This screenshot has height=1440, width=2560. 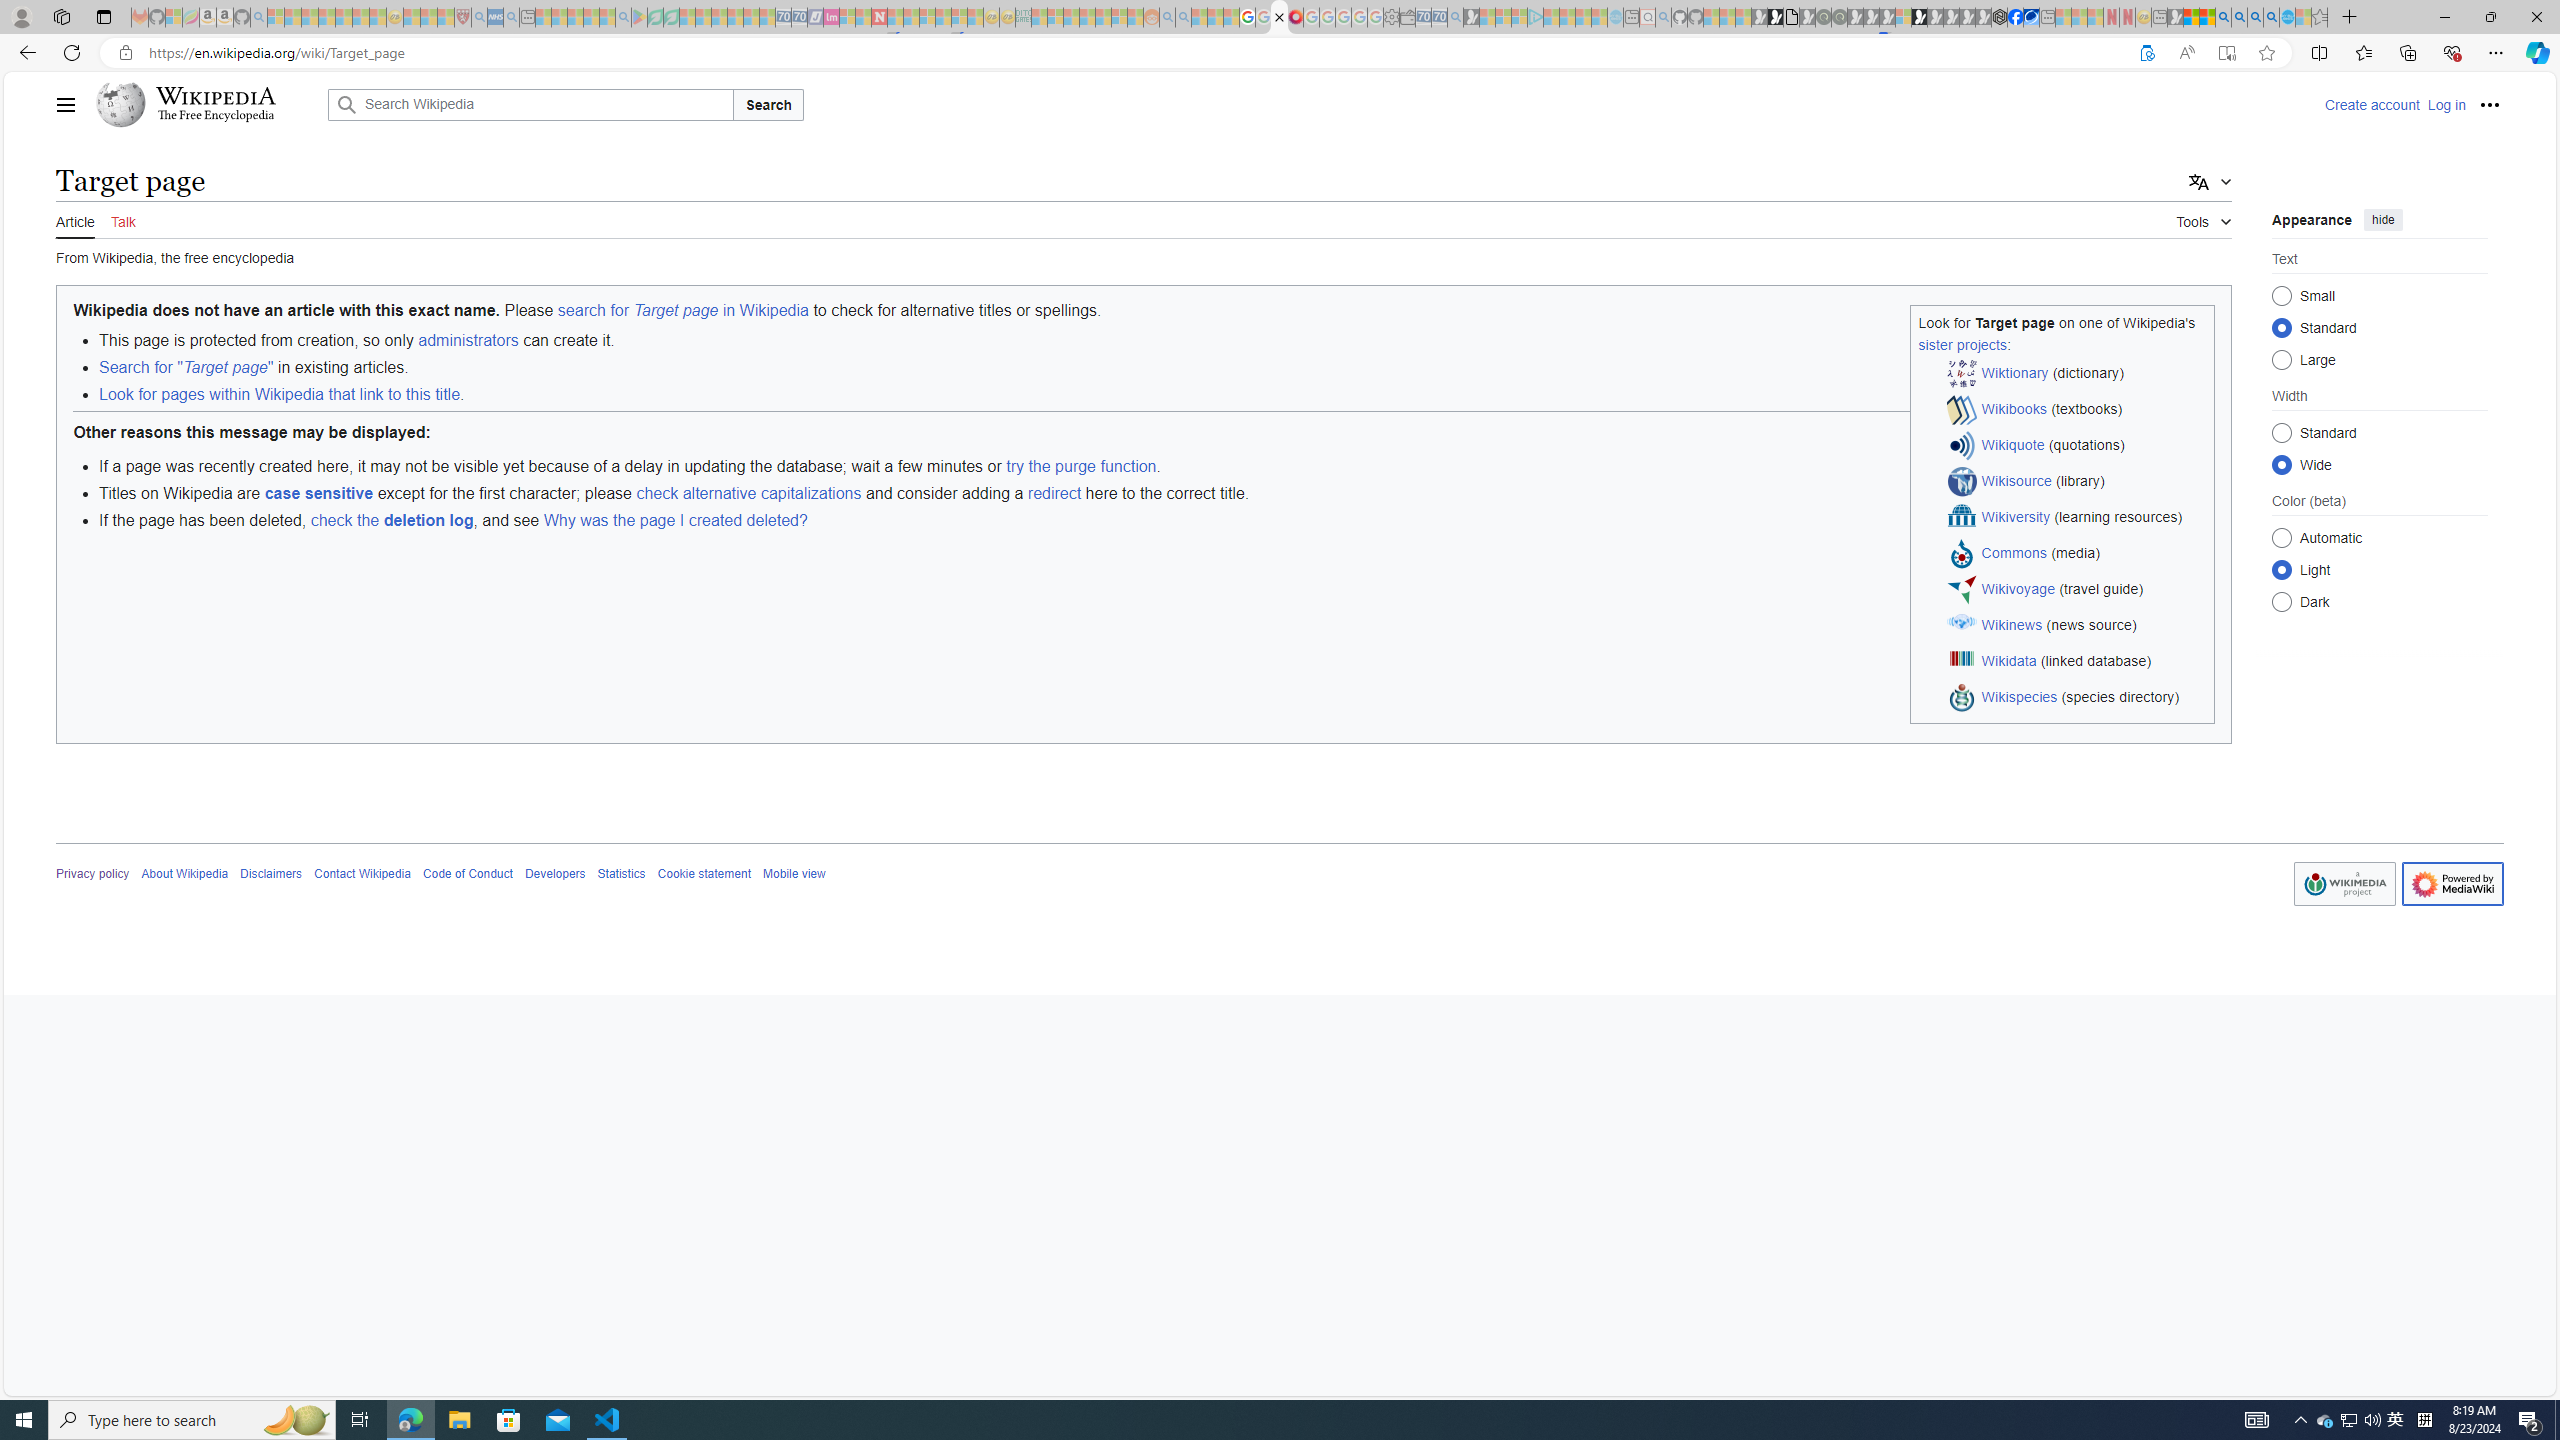 What do you see at coordinates (2344, 883) in the screenshot?
I see `Wikimedia Foundation` at bounding box center [2344, 883].